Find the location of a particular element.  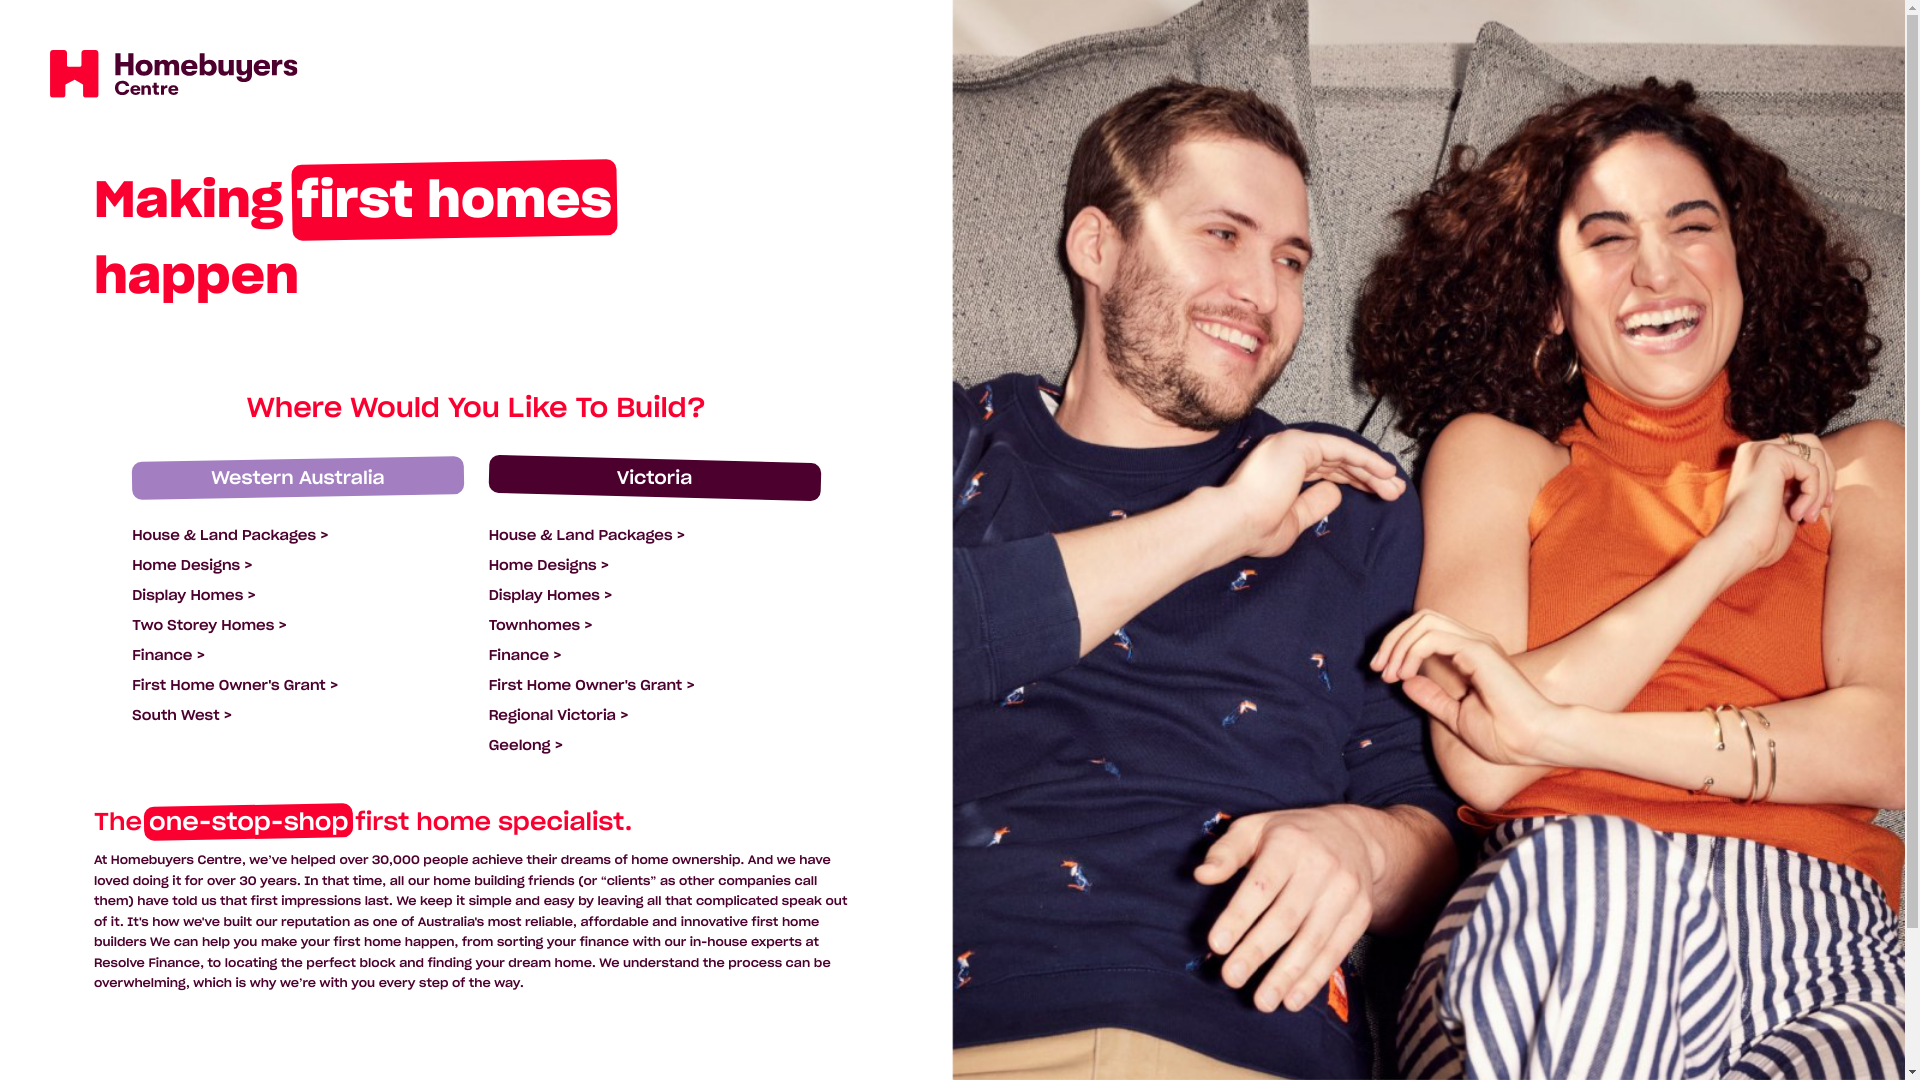

First Home Owner's Grant > is located at coordinates (592, 685).